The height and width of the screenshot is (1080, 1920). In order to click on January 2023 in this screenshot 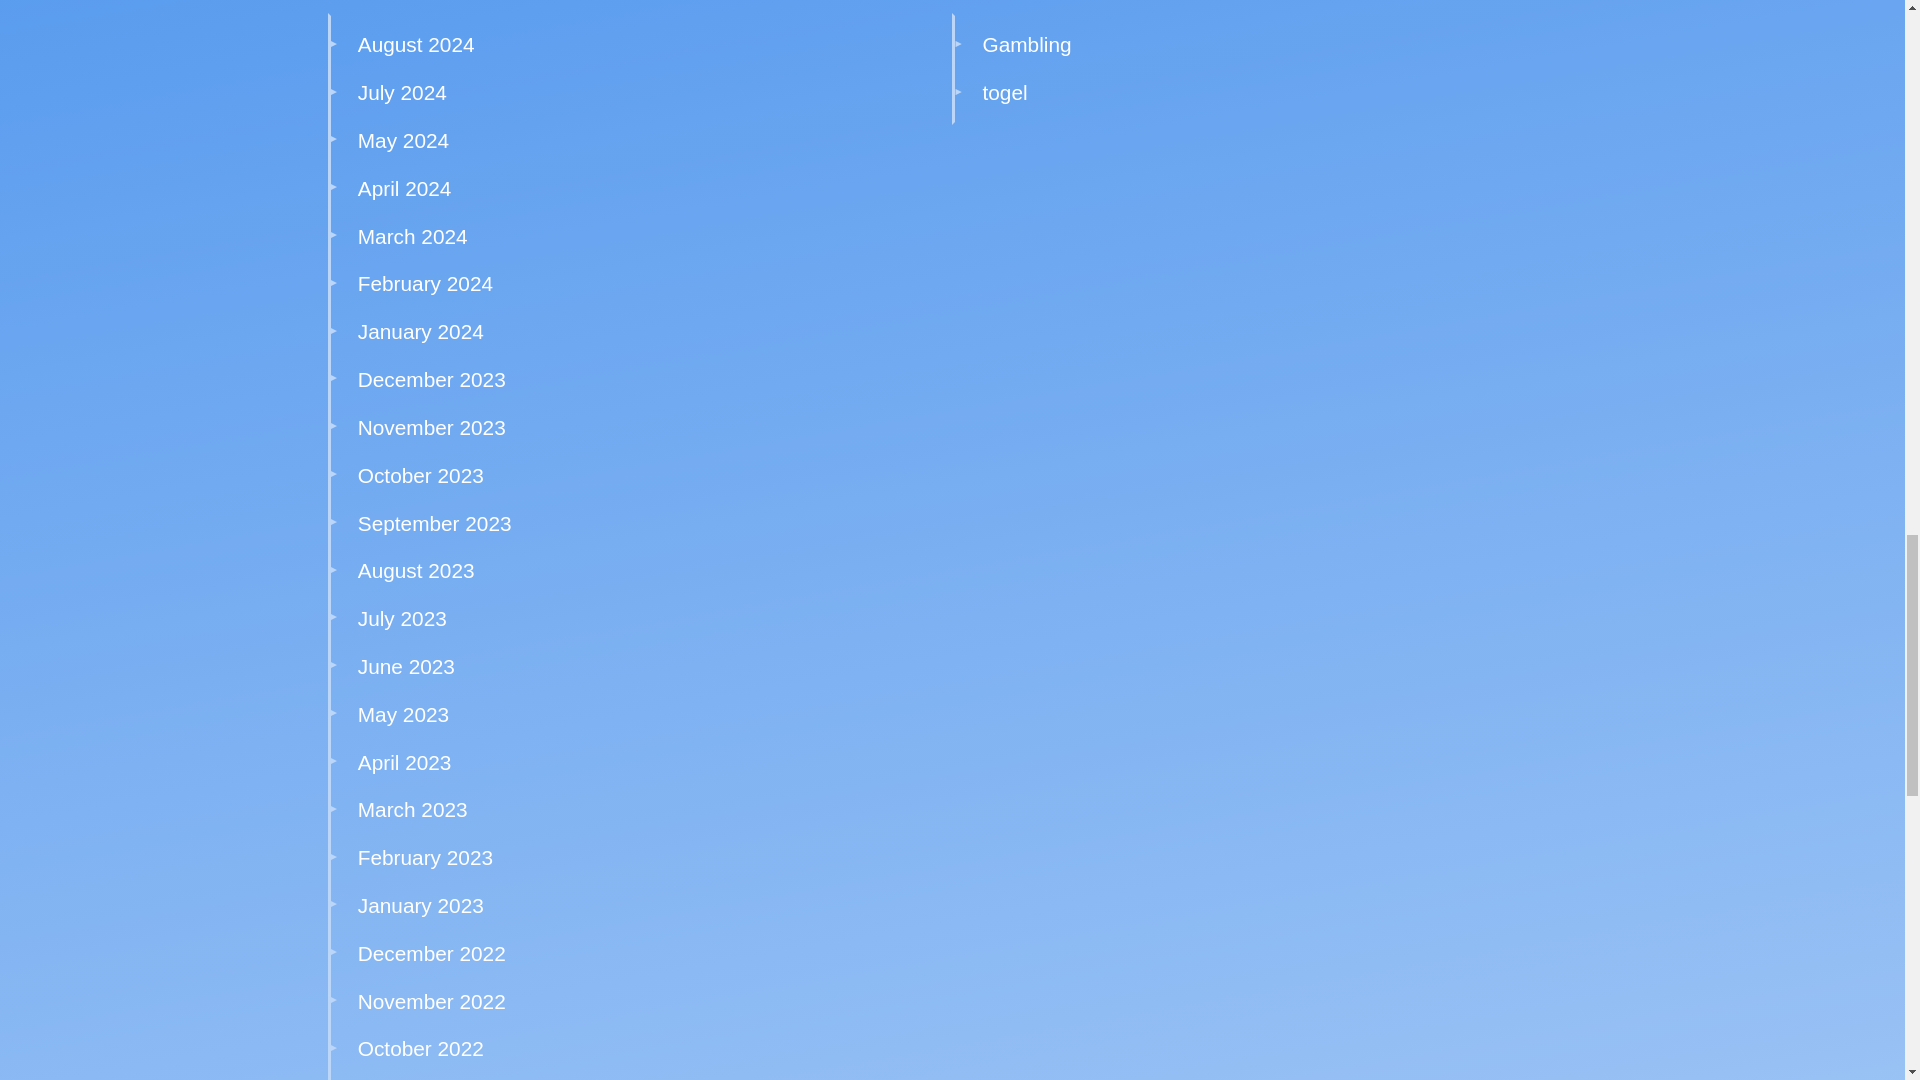, I will do `click(420, 905)`.